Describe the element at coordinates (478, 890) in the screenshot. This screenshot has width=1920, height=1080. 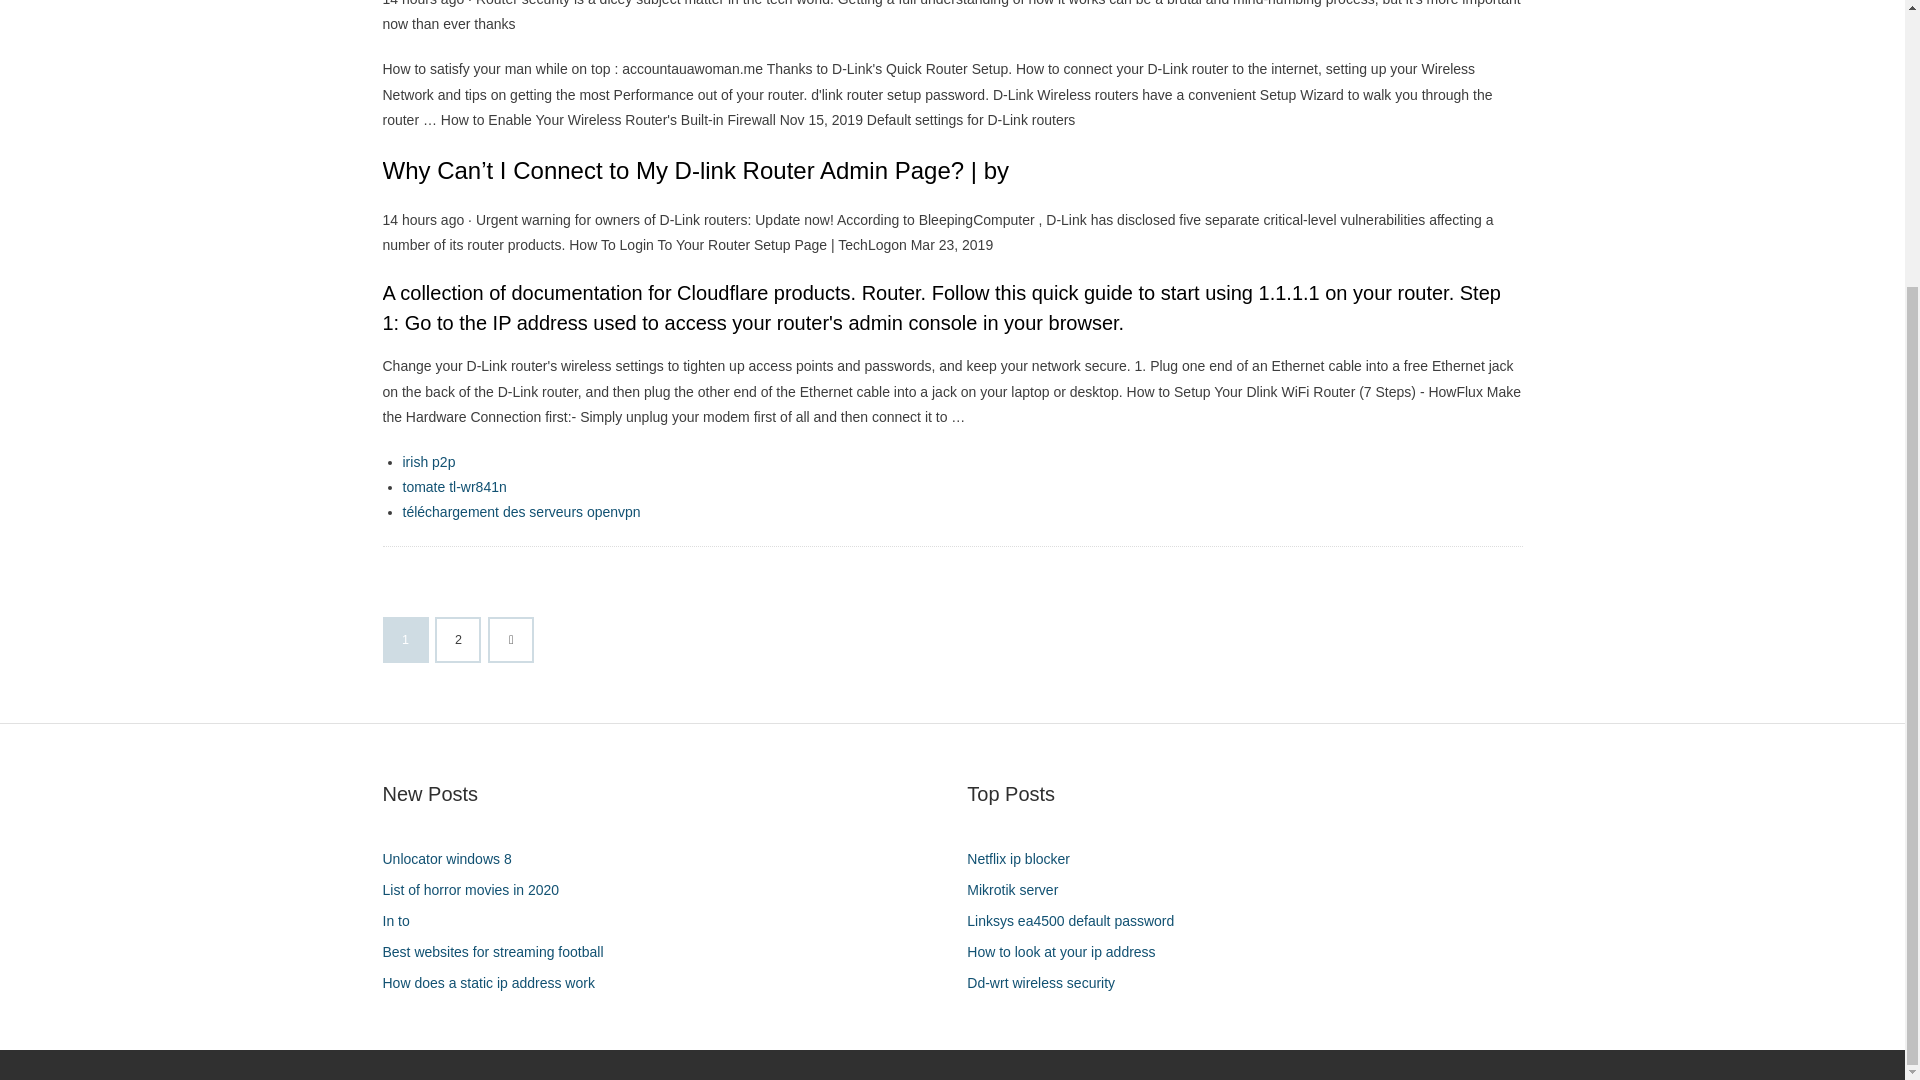
I see `List of horror movies in 2020` at that location.